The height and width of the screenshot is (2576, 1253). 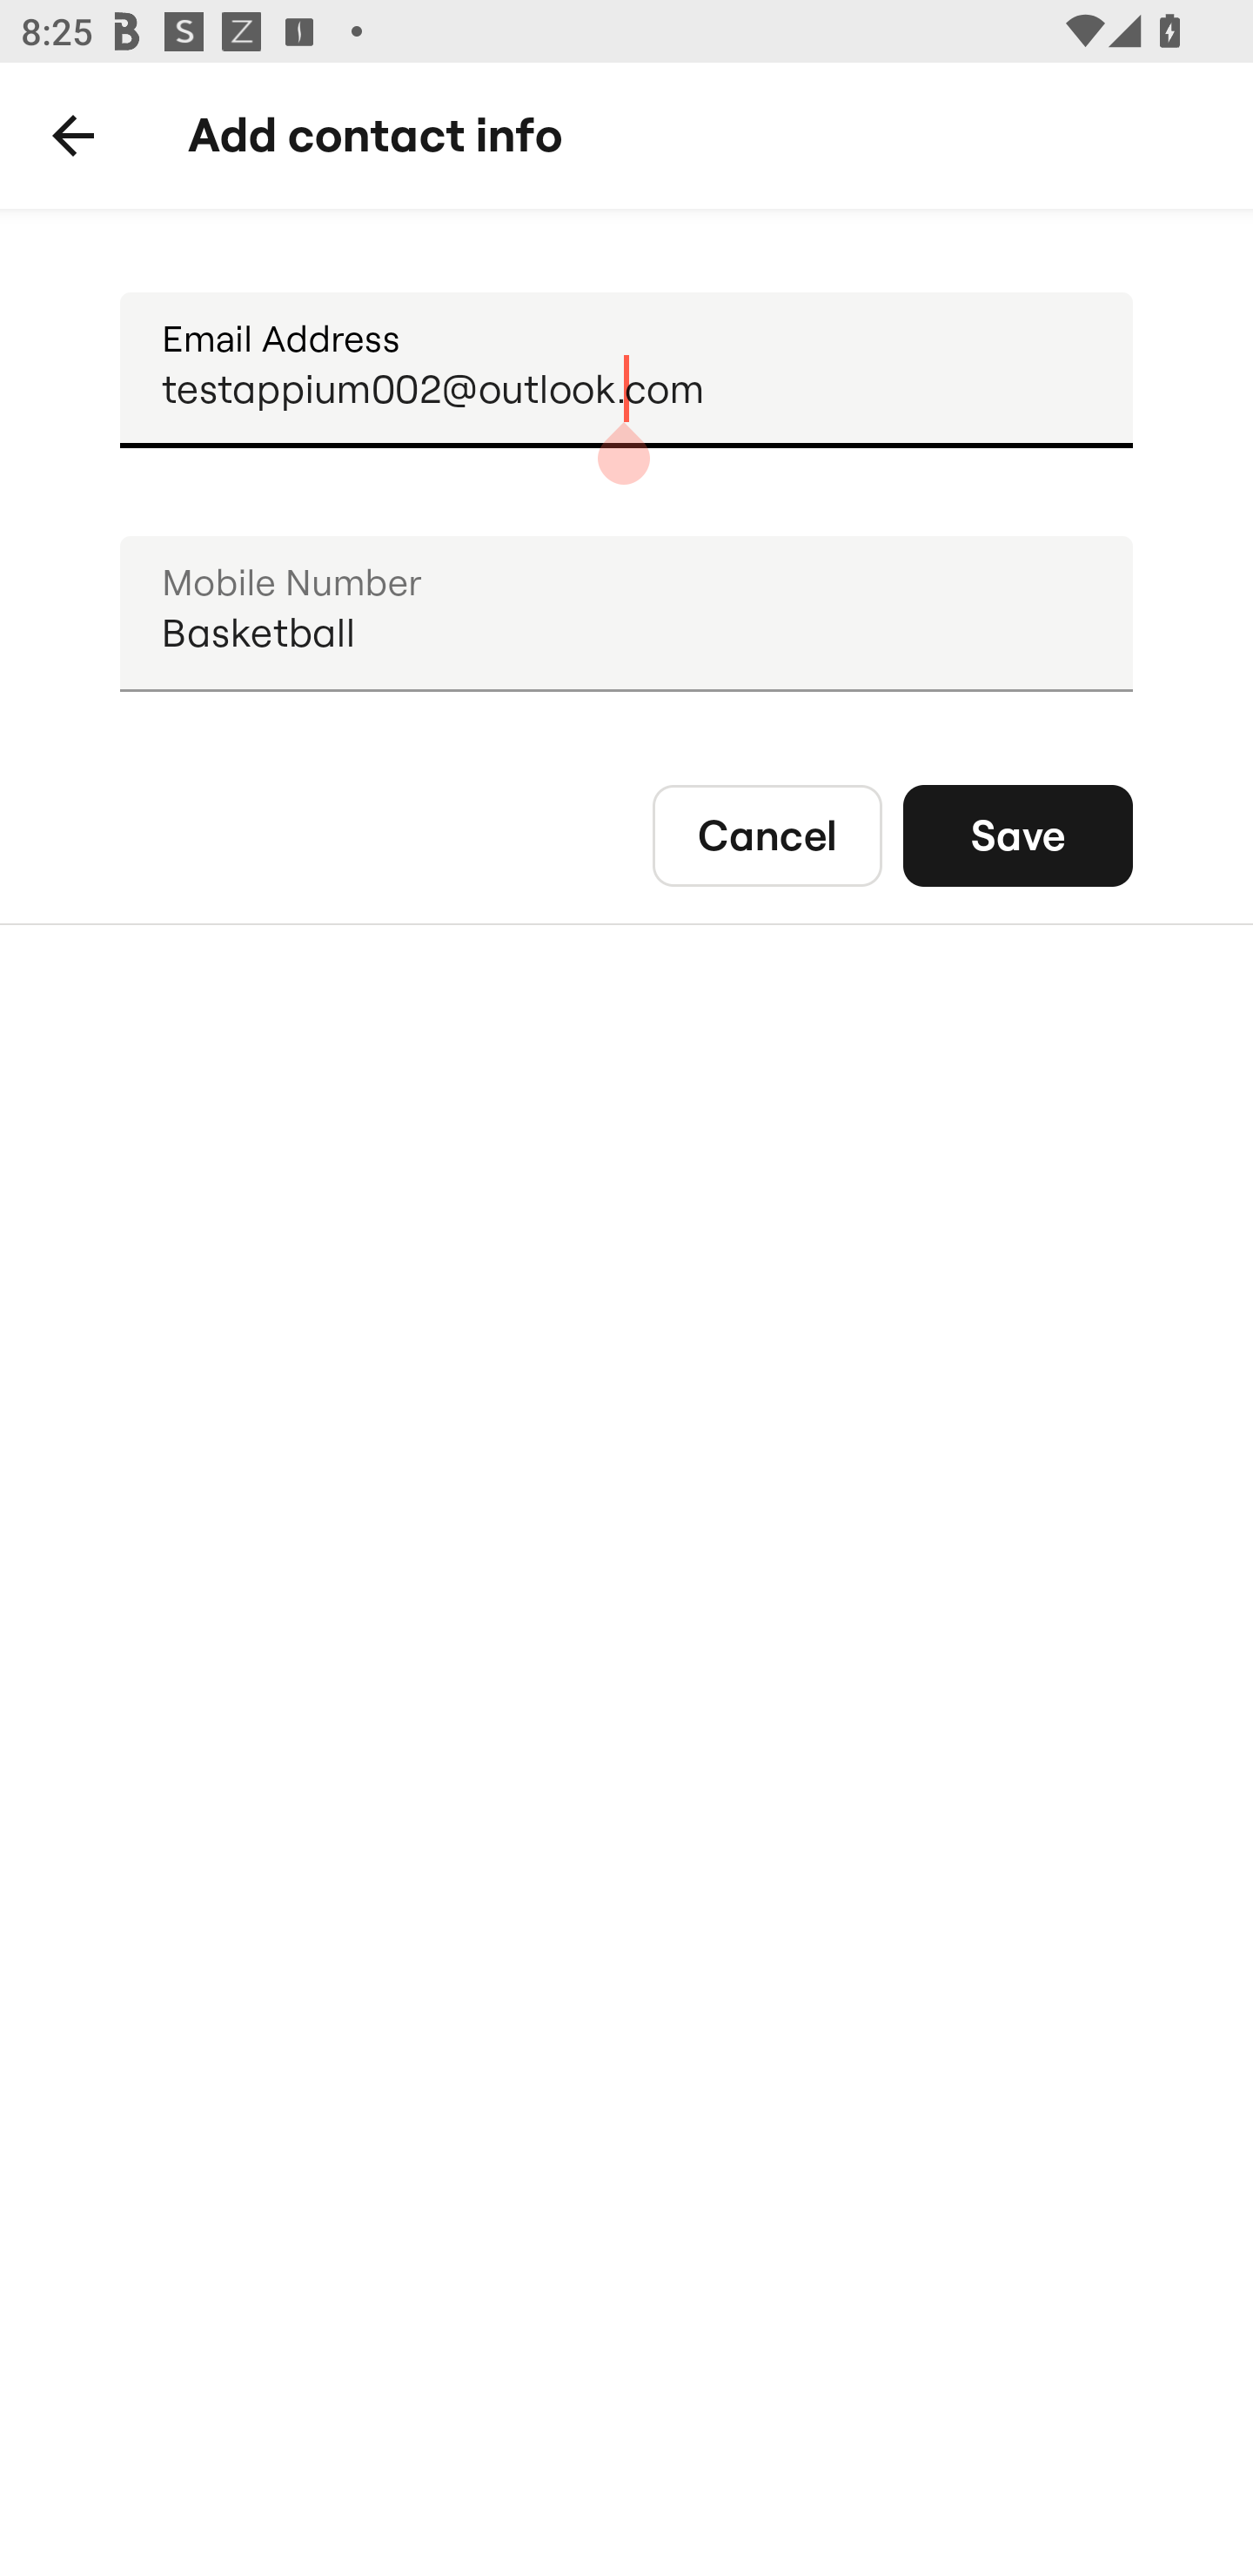 I want to click on Save, so click(x=1018, y=835).